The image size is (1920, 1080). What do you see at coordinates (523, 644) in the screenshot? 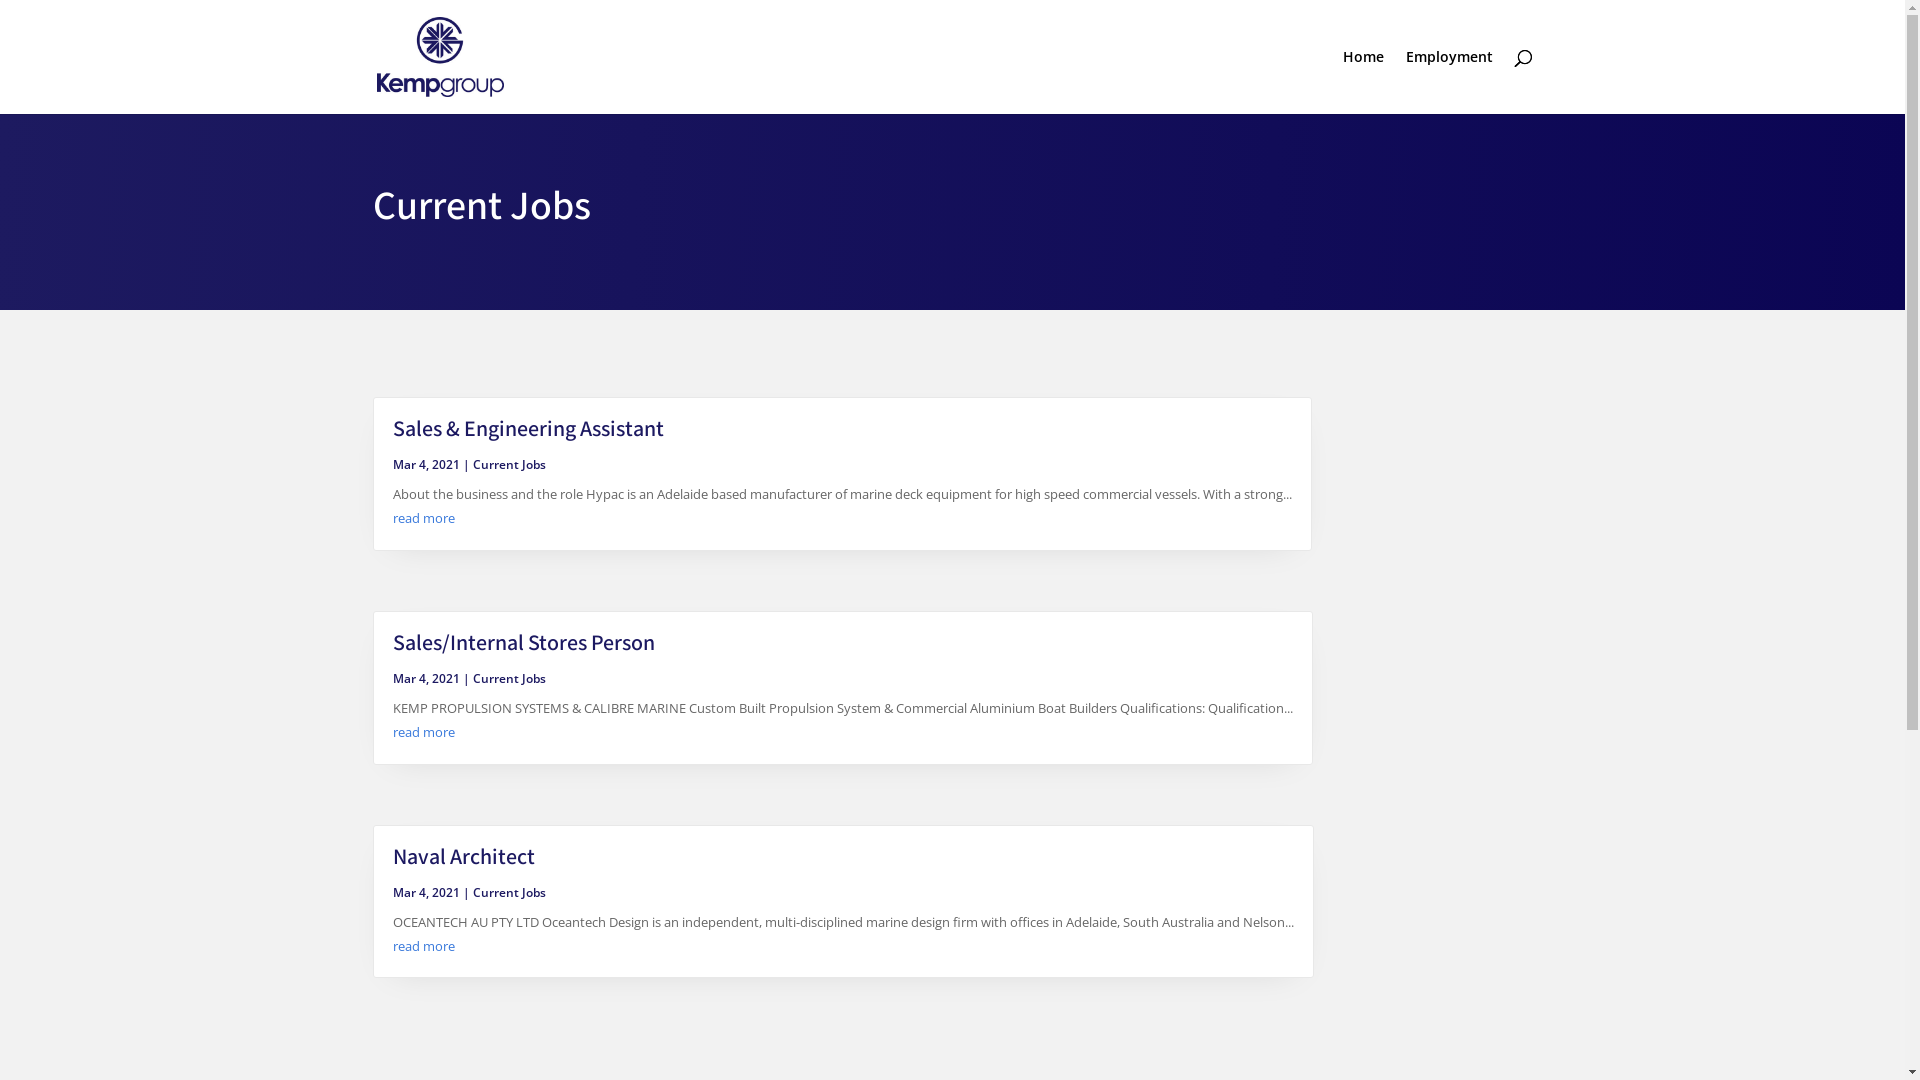
I see `Sales/Internal Stores Person` at bounding box center [523, 644].